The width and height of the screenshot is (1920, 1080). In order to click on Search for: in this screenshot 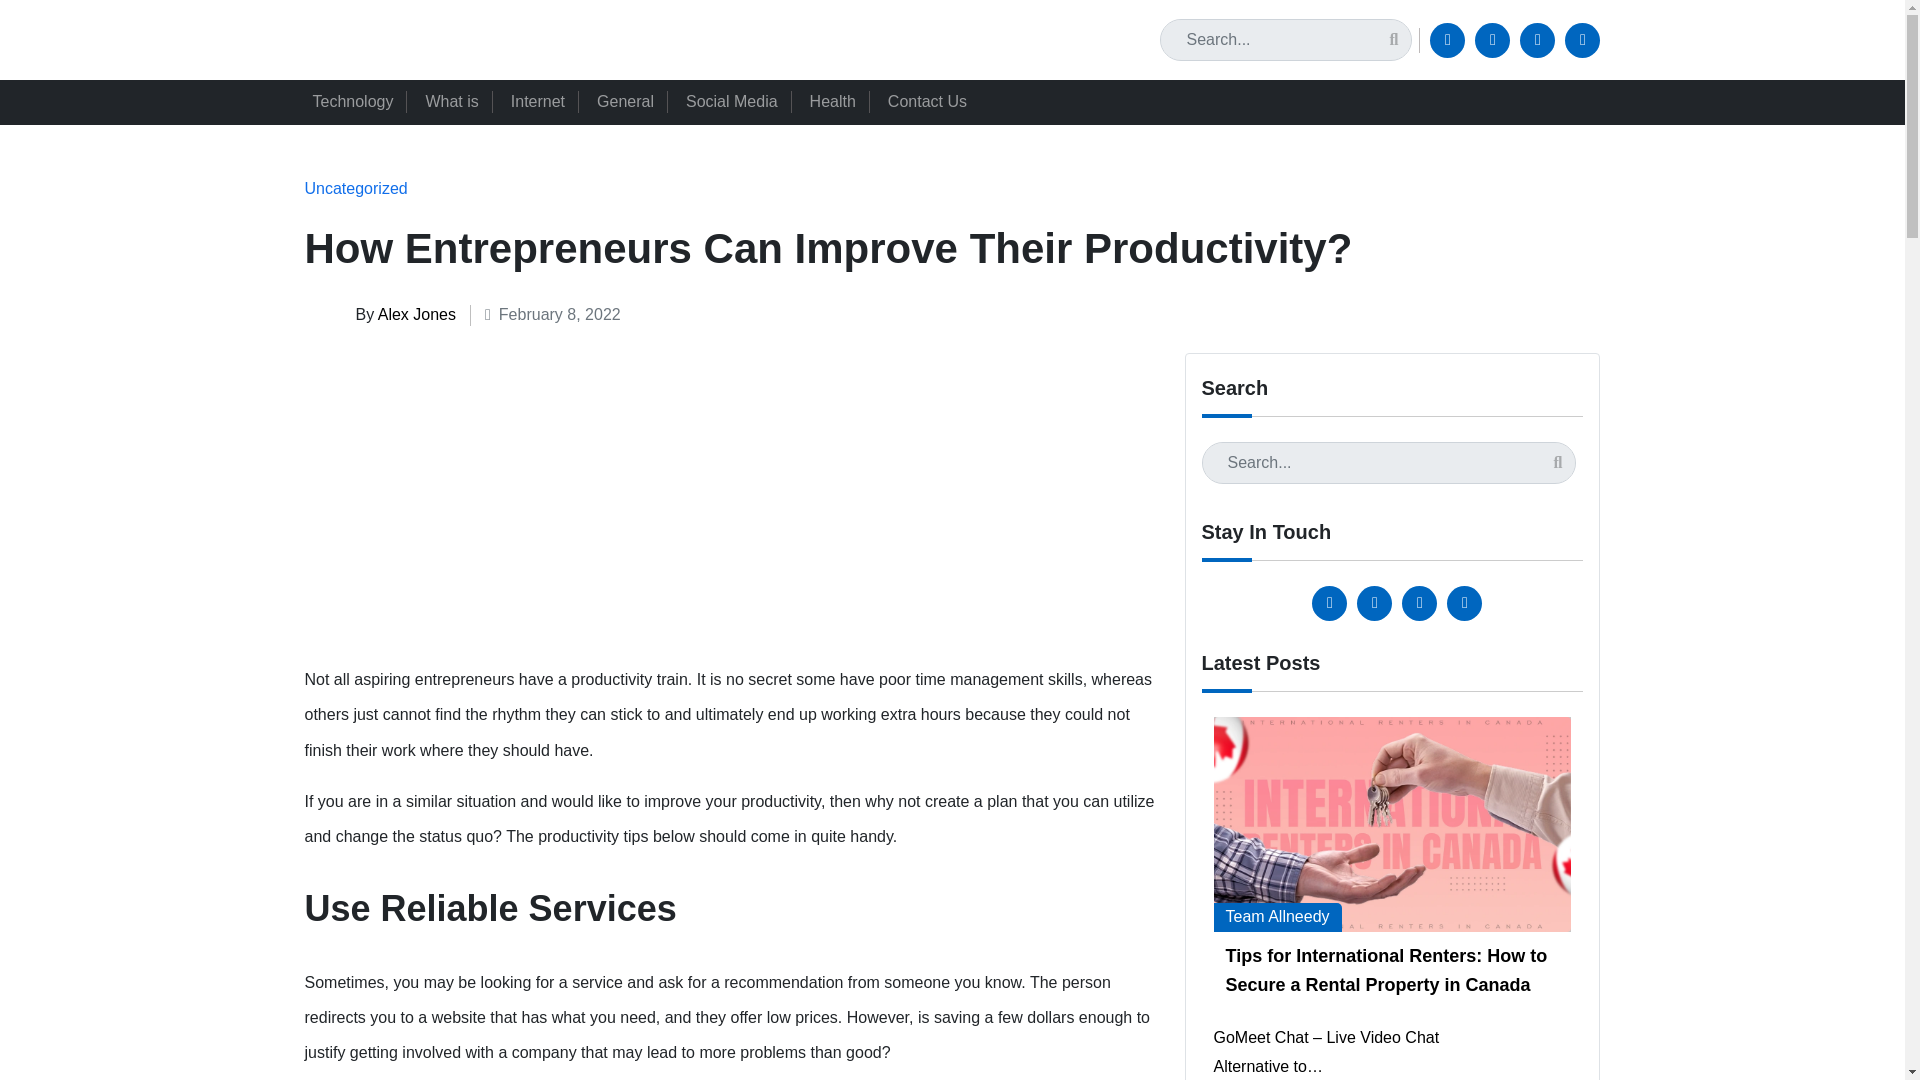, I will do `click(1285, 40)`.